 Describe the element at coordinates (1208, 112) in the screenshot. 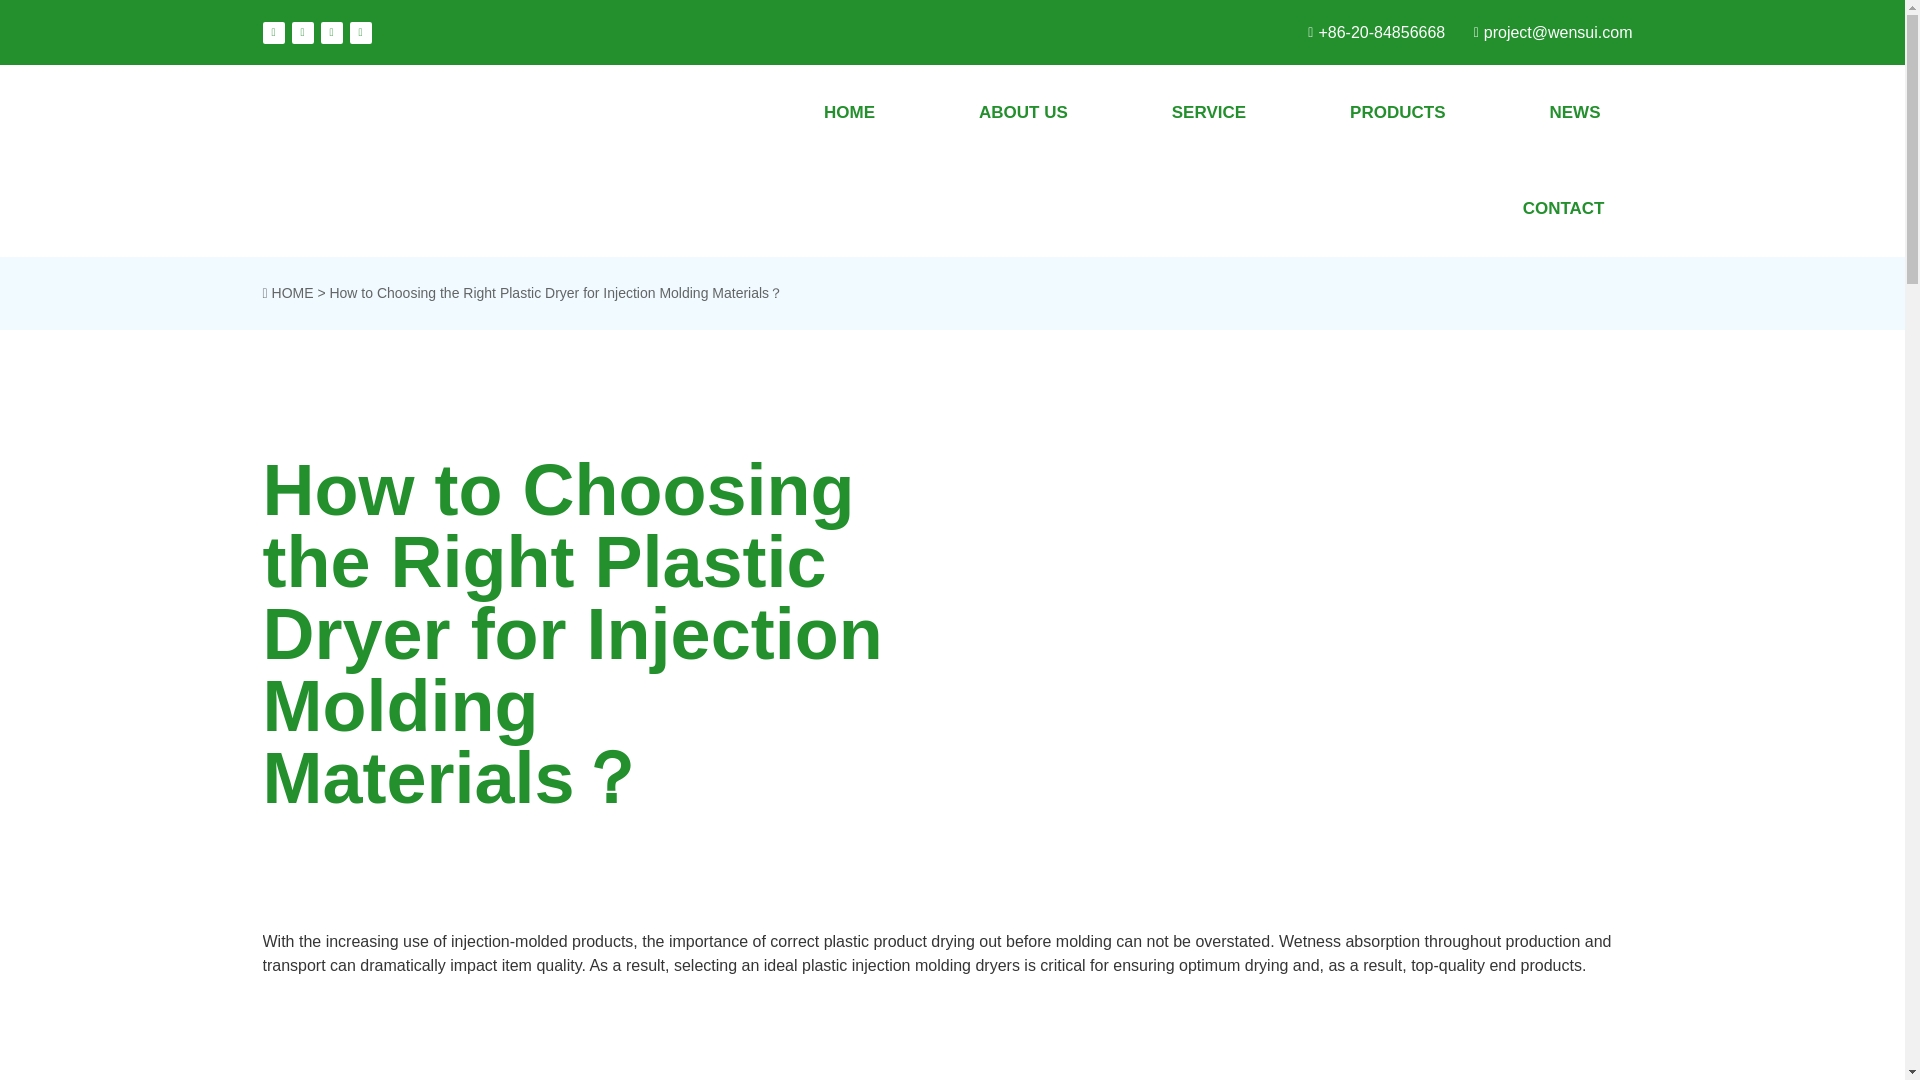

I see `SERVICE` at that location.